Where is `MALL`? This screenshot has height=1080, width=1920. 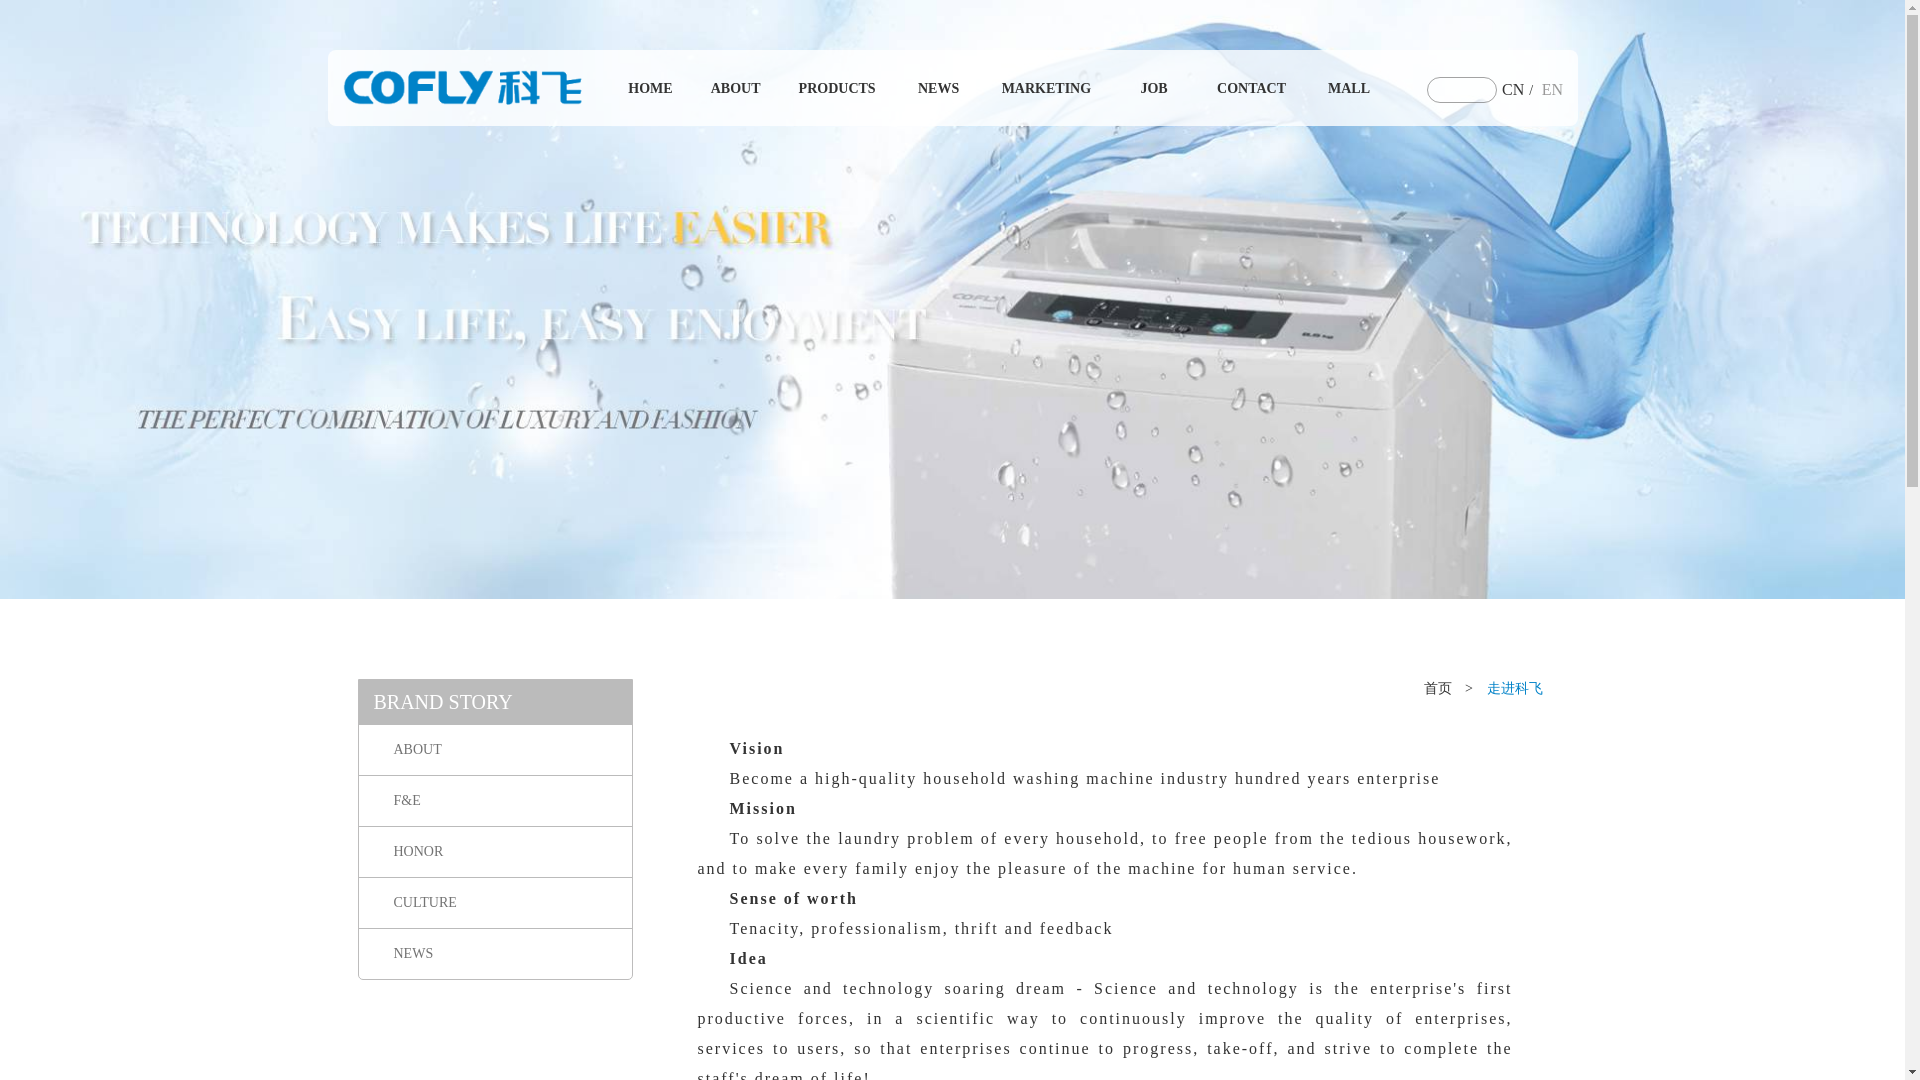
MALL is located at coordinates (1251, 94).